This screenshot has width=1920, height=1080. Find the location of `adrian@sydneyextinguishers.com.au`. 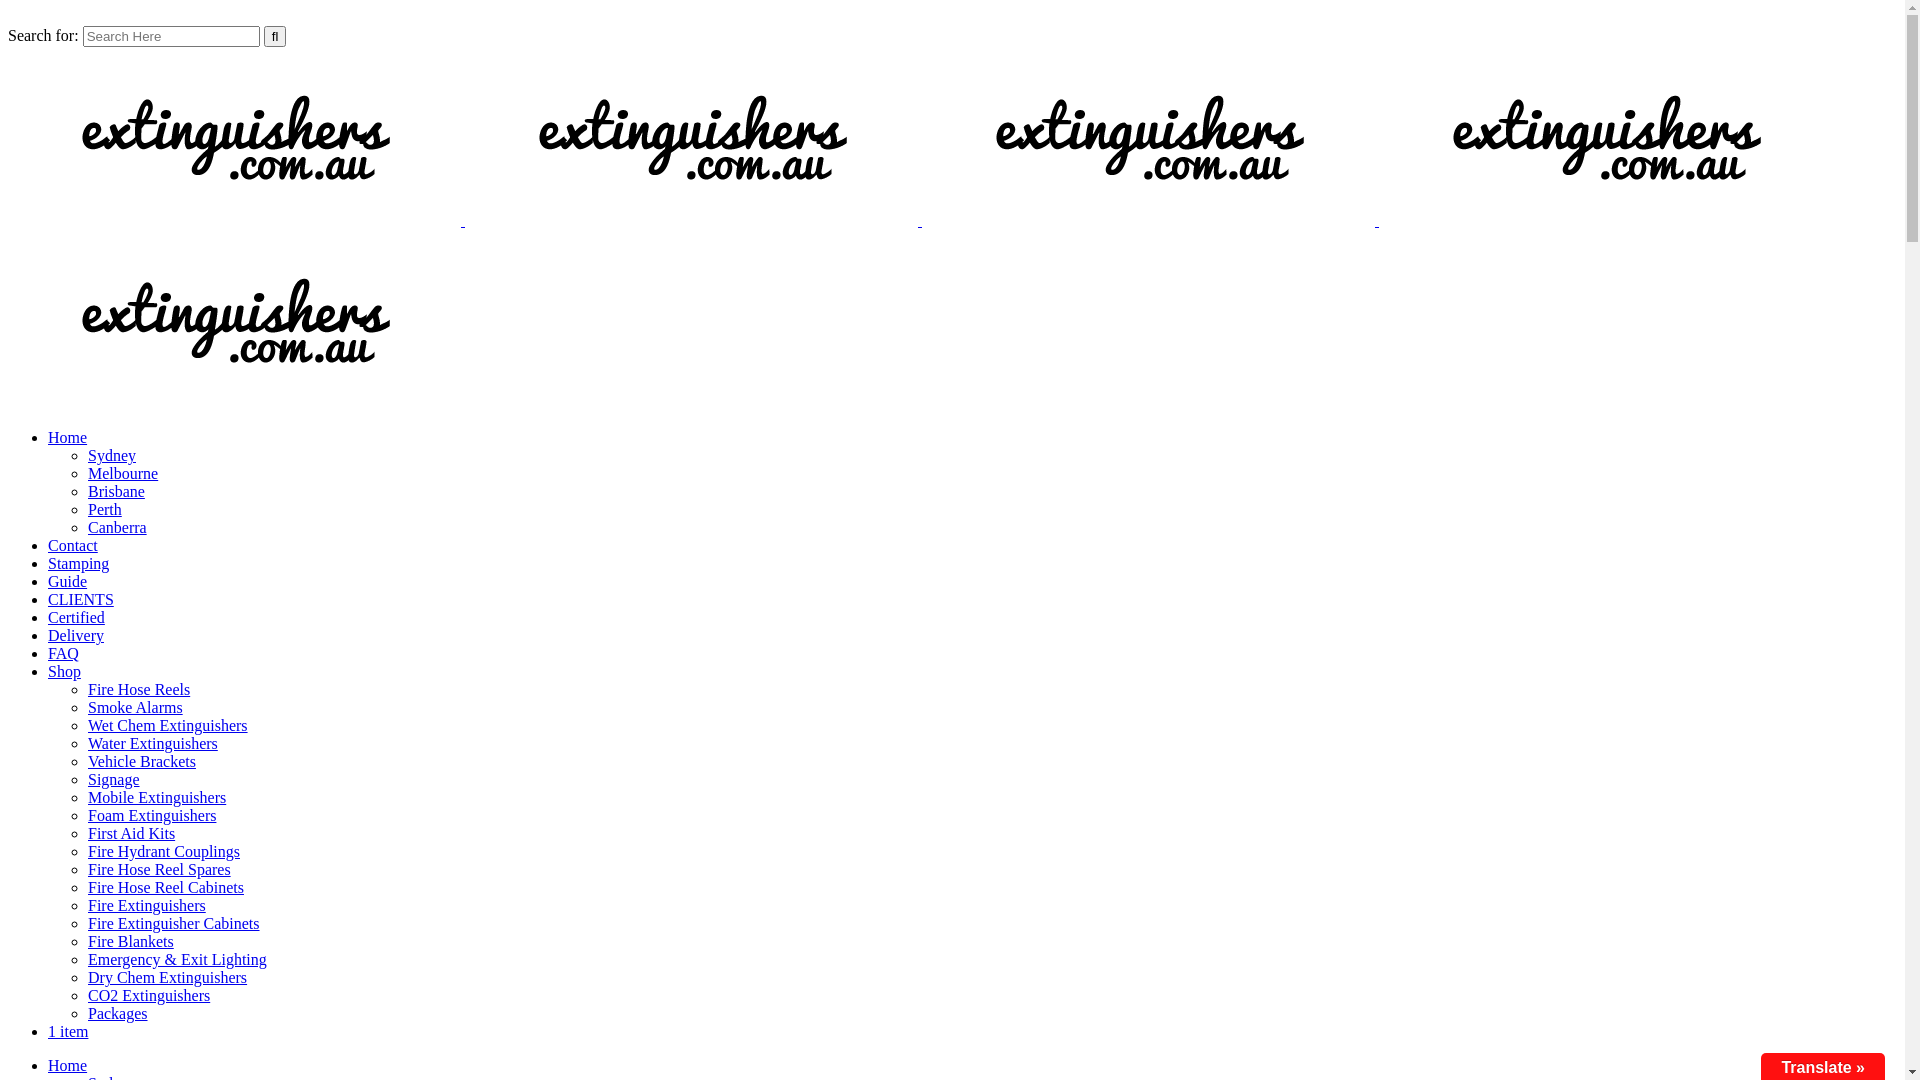

adrian@sydneyextinguishers.com.au is located at coordinates (134, 16).